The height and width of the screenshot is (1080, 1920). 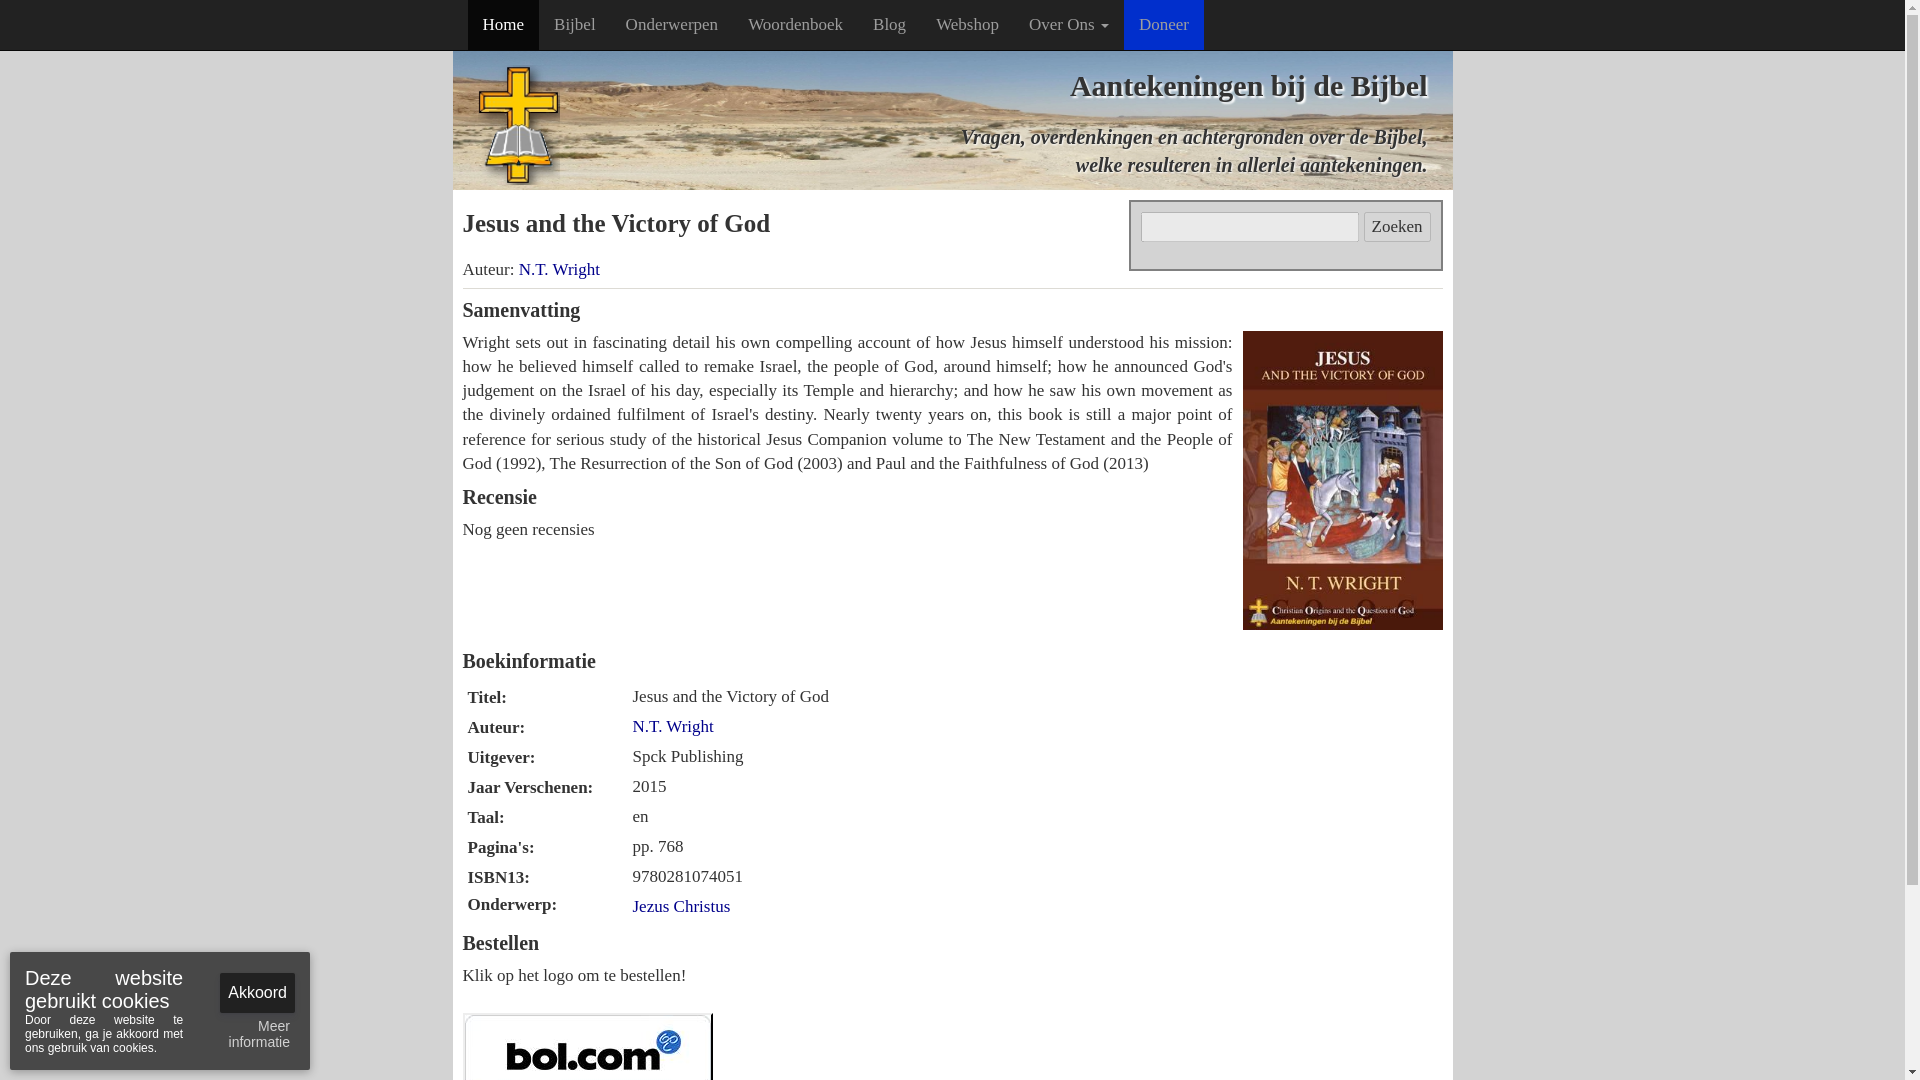 What do you see at coordinates (967, 24) in the screenshot?
I see `Webshop` at bounding box center [967, 24].